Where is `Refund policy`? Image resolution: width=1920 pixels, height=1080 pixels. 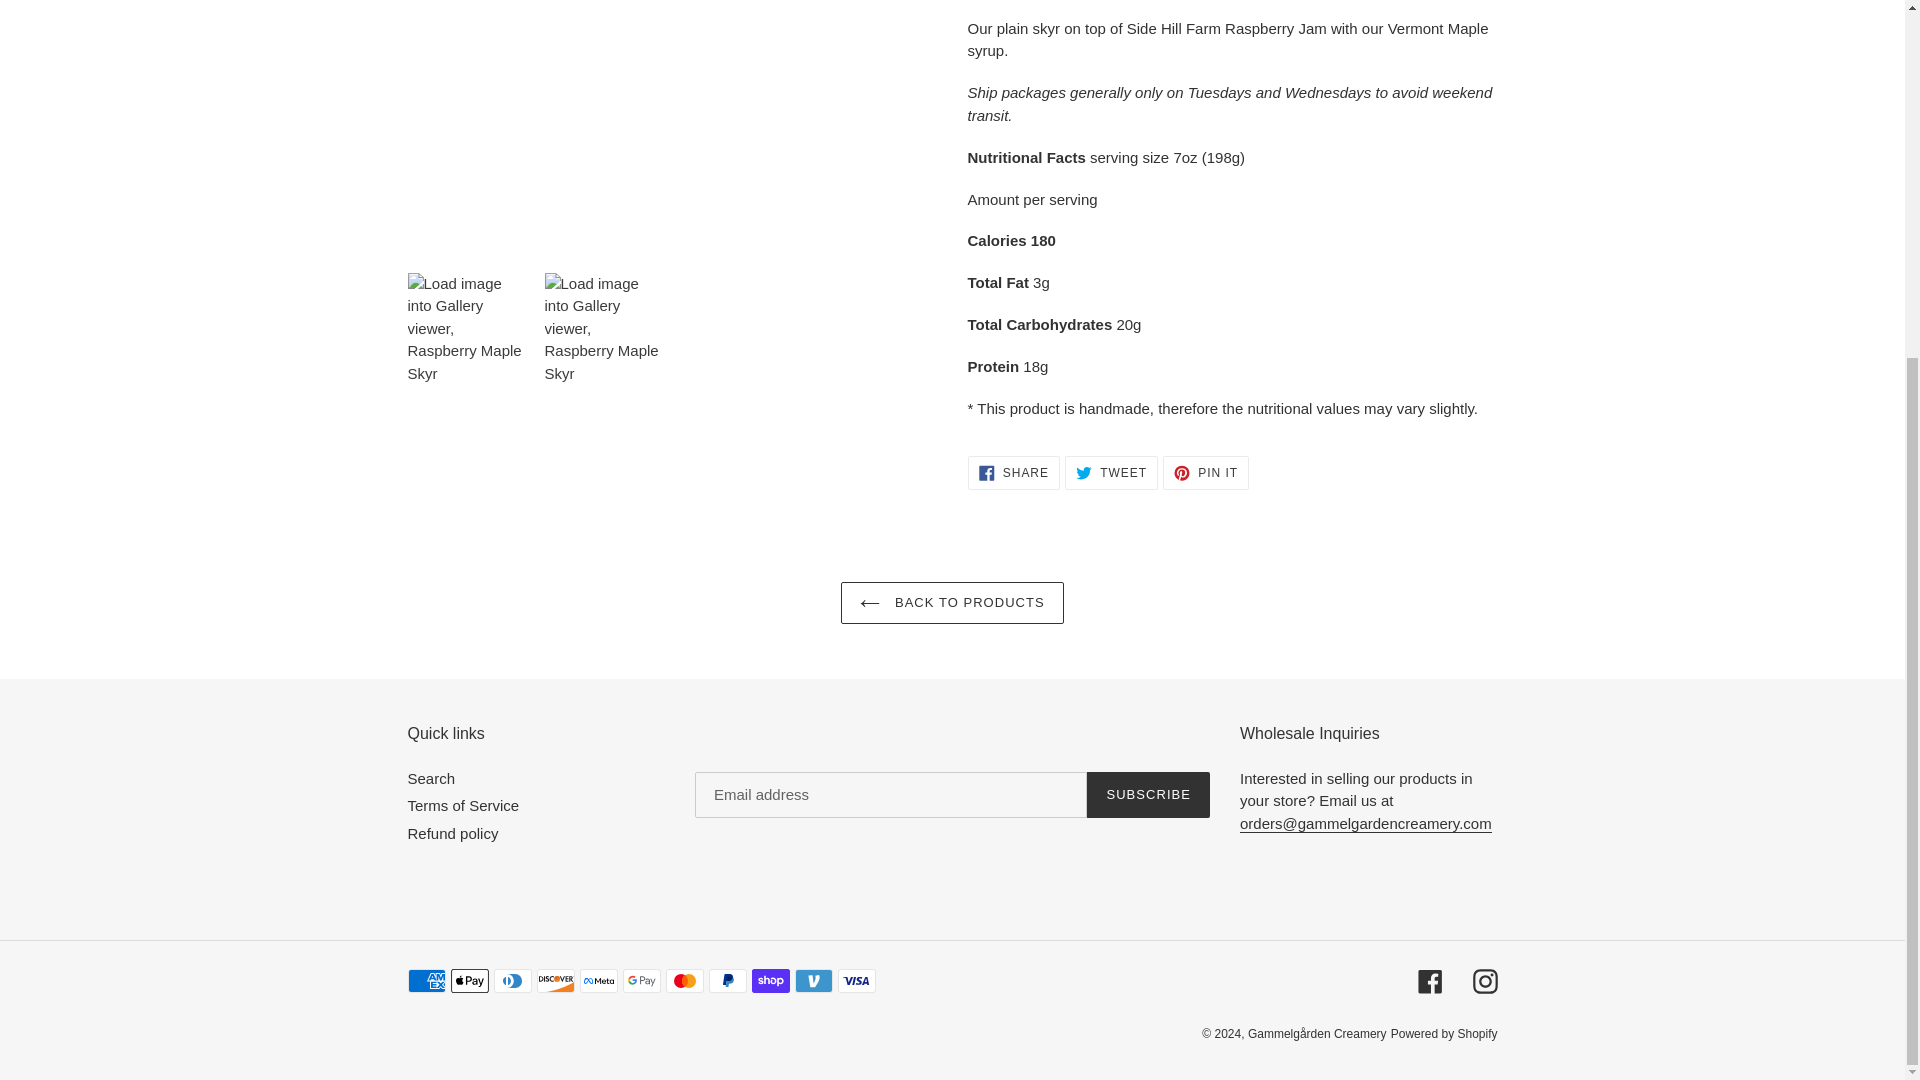 Refund policy is located at coordinates (1111, 472).